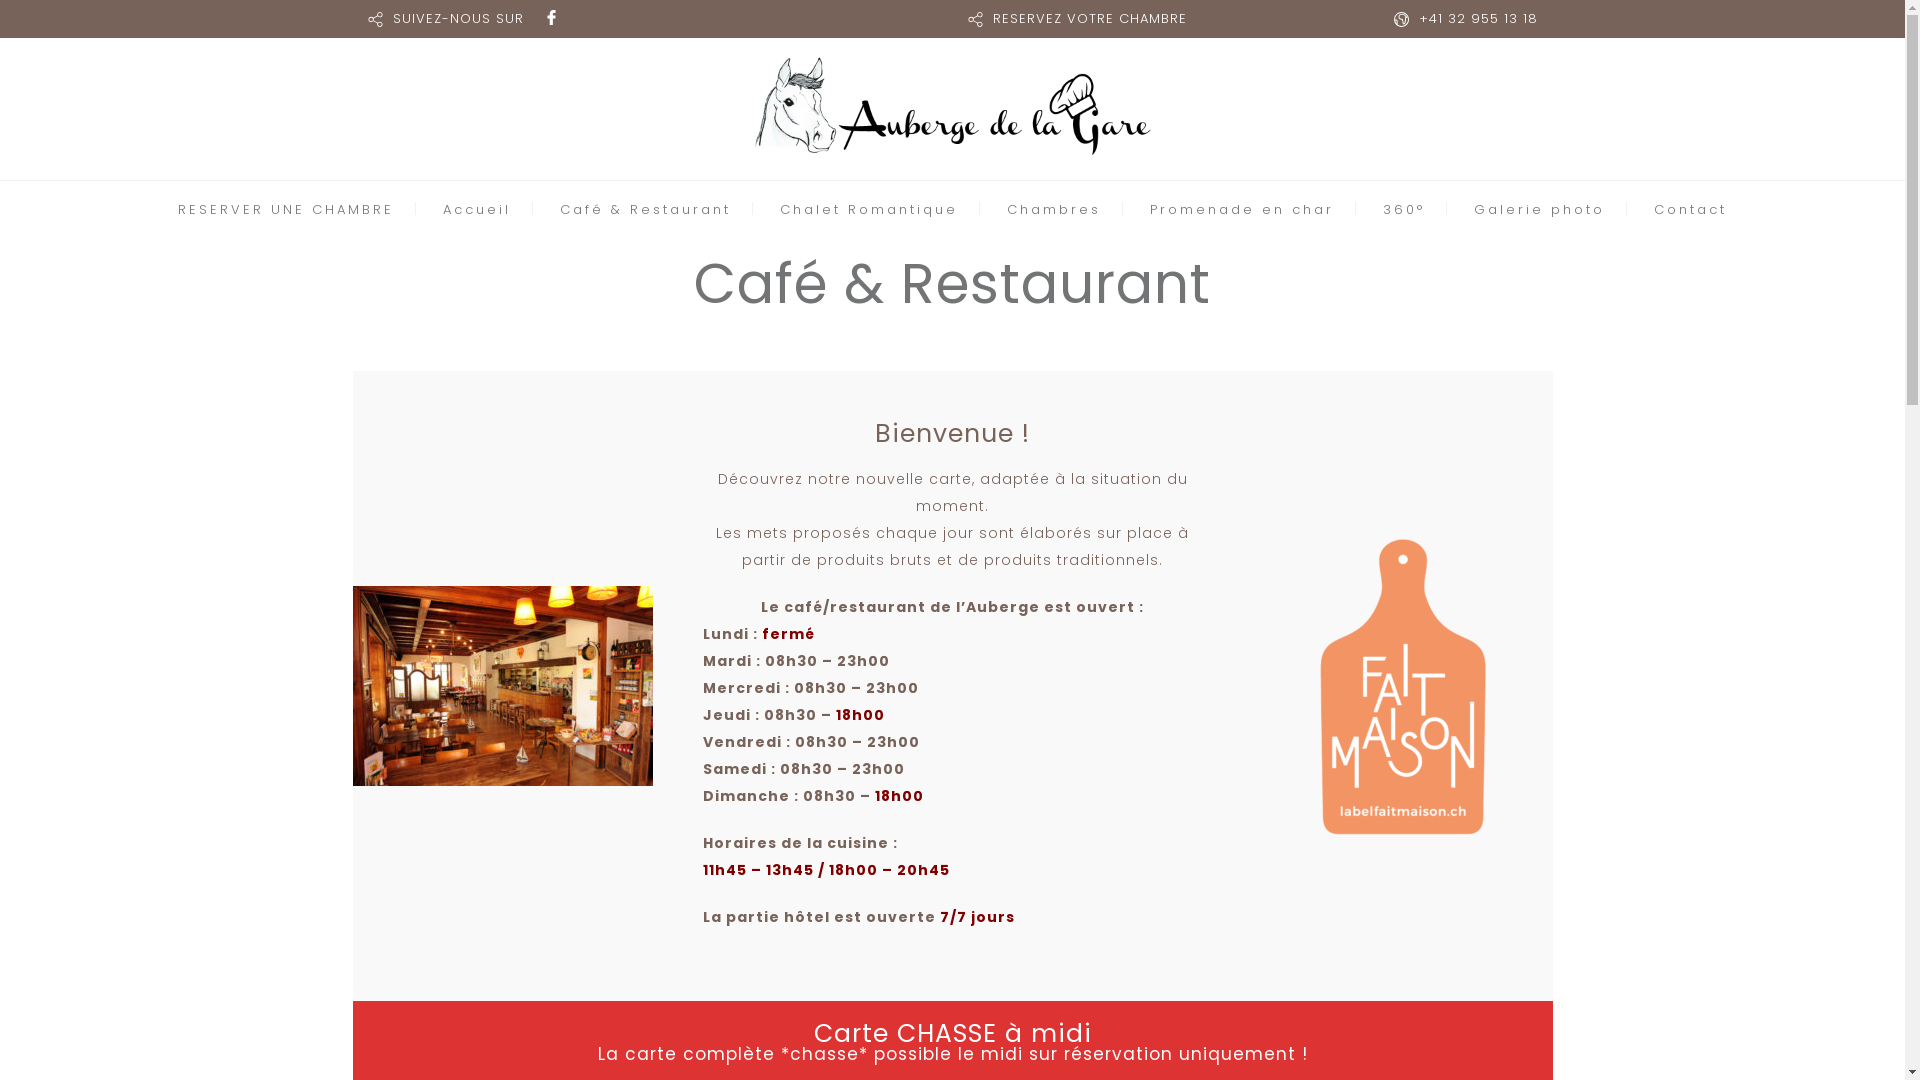  I want to click on Accueil, so click(477, 210).